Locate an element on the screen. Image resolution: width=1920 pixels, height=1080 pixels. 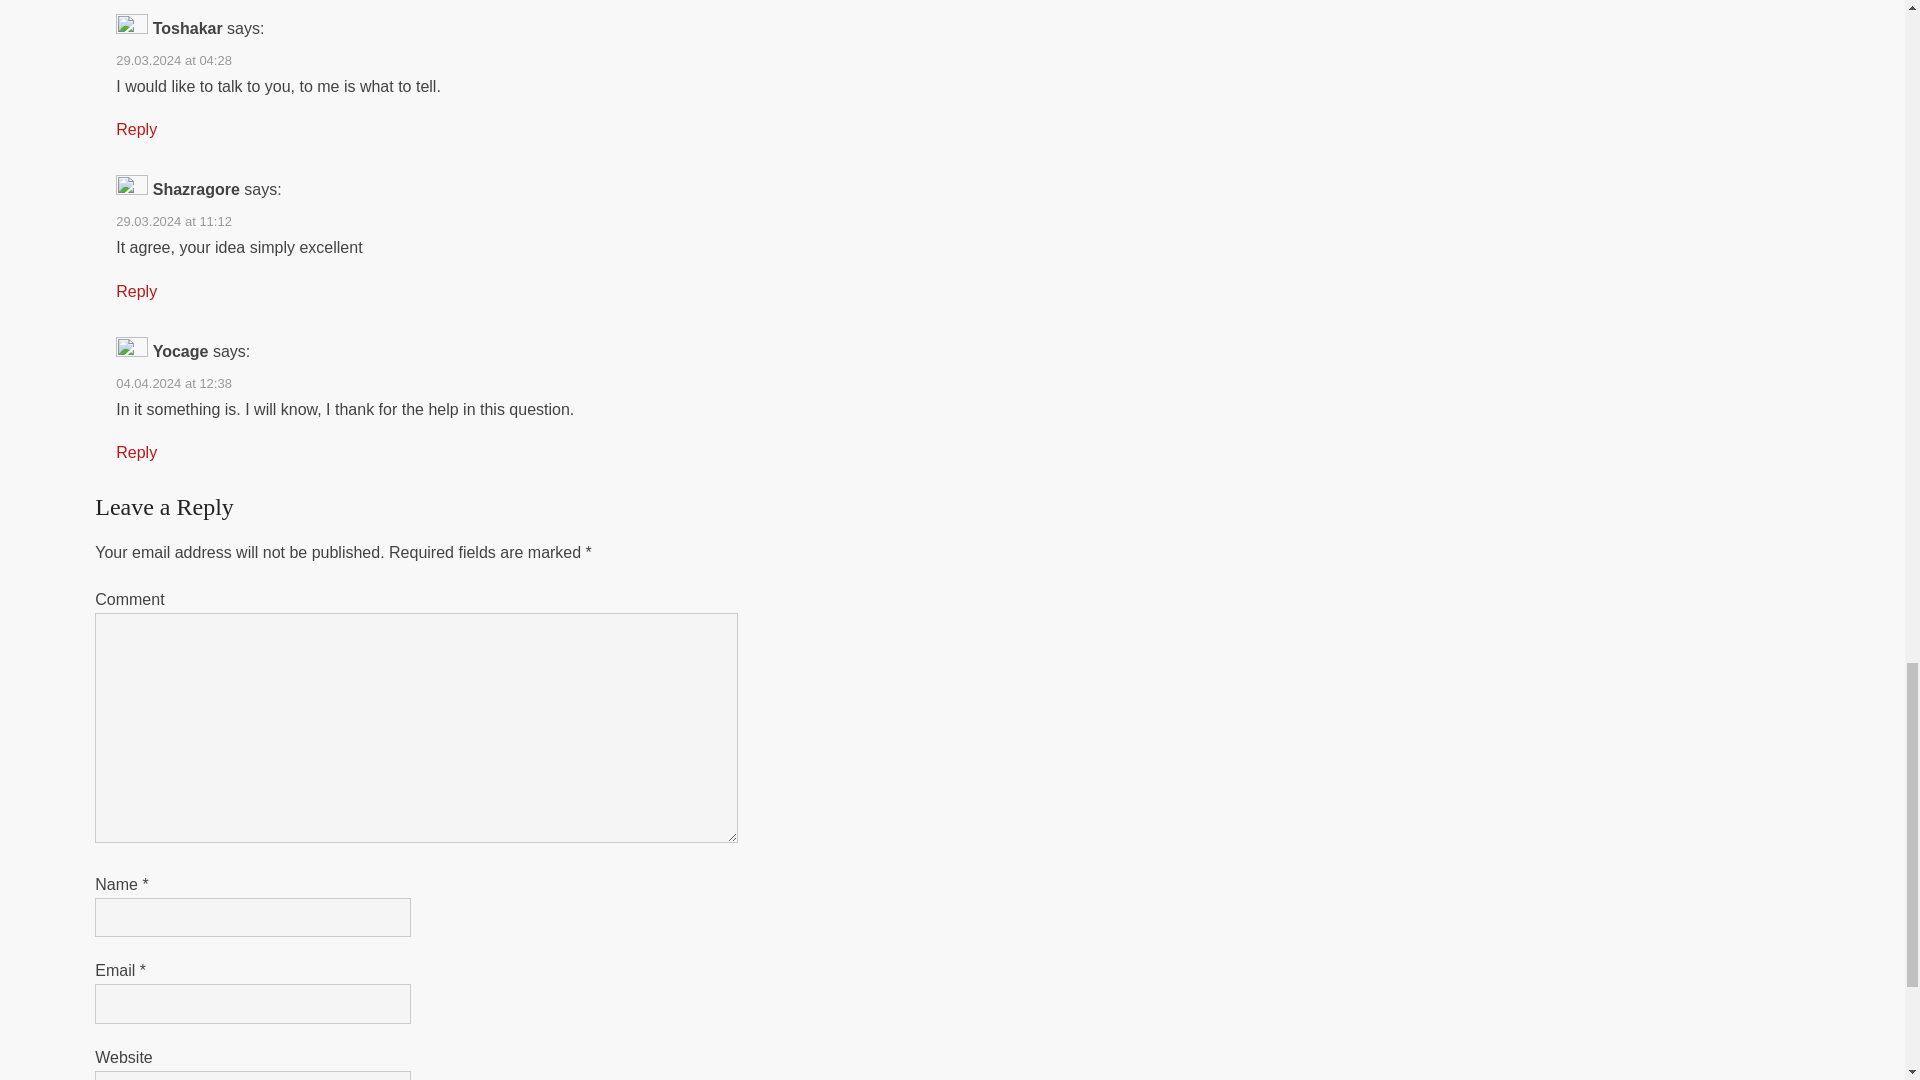
04.04.2024 at 12:38 is located at coordinates (174, 382).